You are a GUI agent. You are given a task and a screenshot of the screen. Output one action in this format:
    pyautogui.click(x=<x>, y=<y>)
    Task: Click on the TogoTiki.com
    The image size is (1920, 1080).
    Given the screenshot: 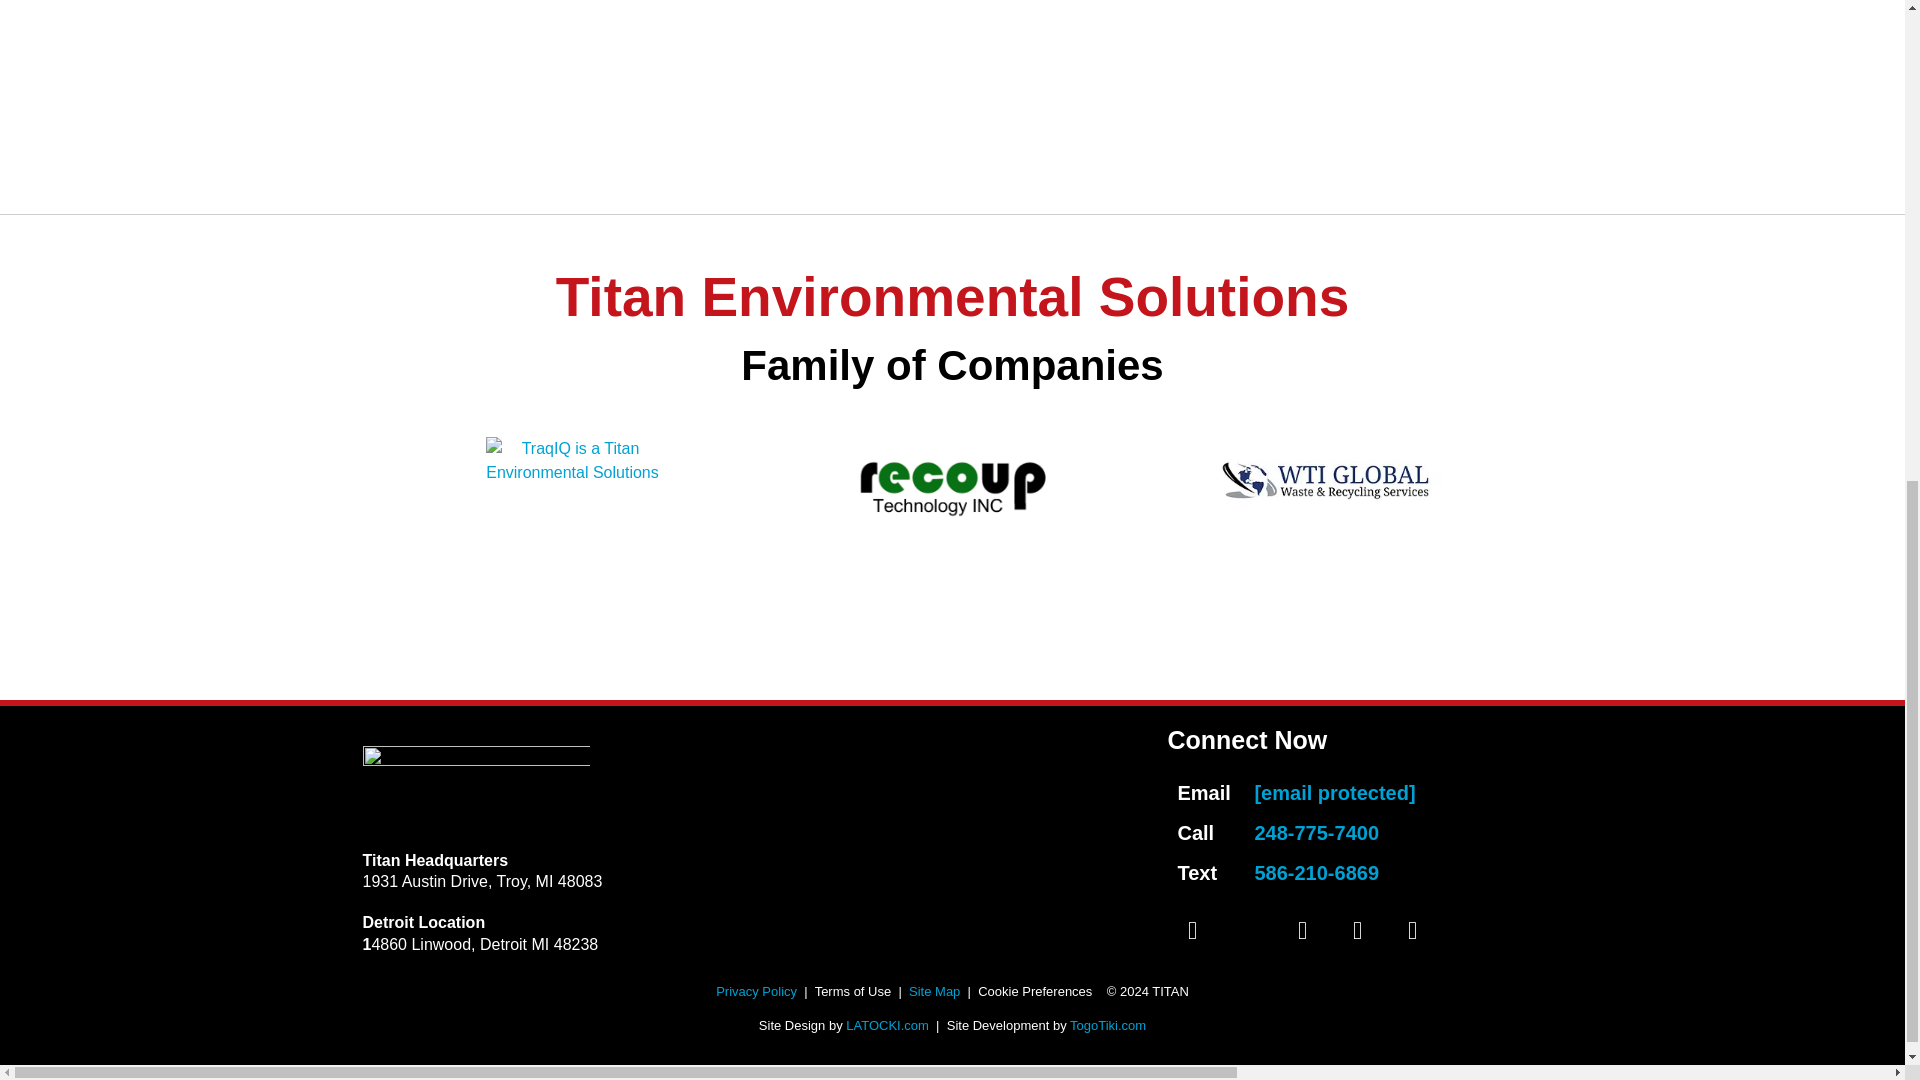 What is the action you would take?
    pyautogui.click(x=1108, y=1025)
    